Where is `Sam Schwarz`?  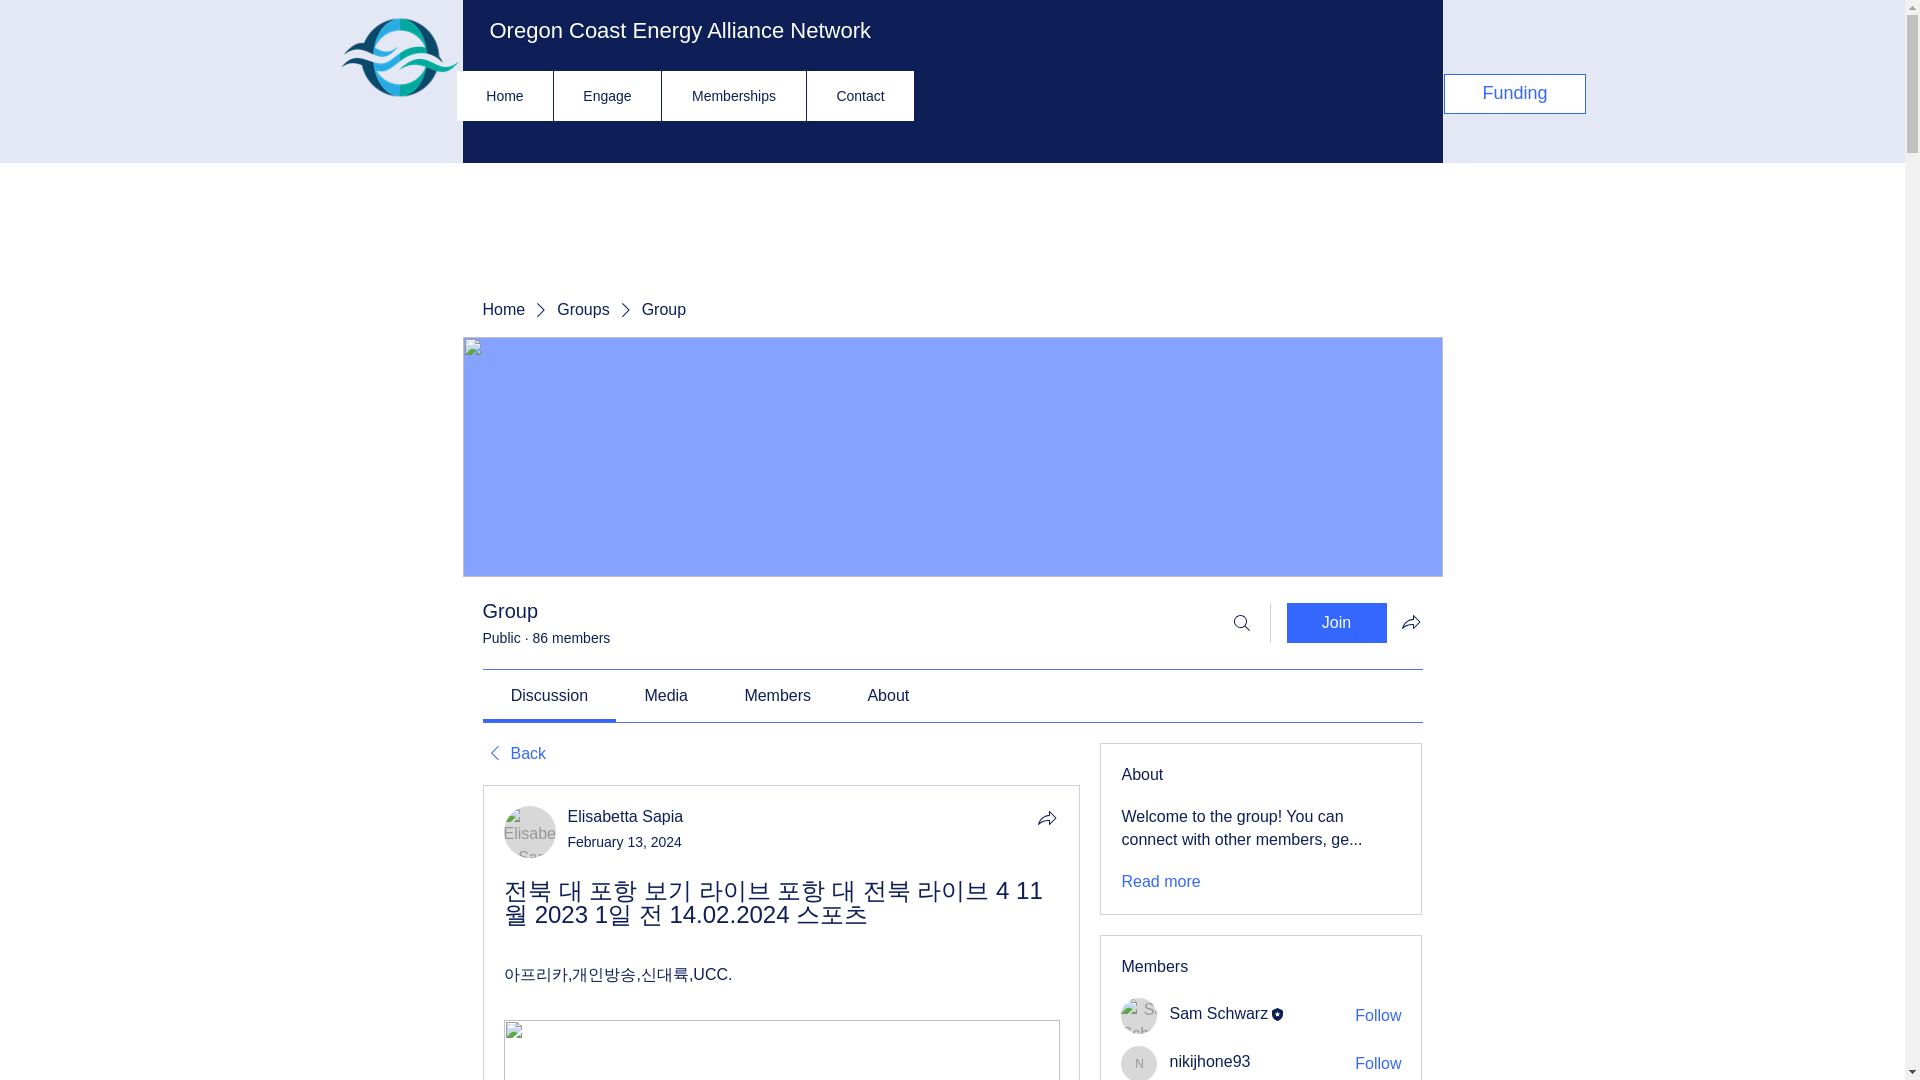
Sam Schwarz is located at coordinates (1139, 1015).